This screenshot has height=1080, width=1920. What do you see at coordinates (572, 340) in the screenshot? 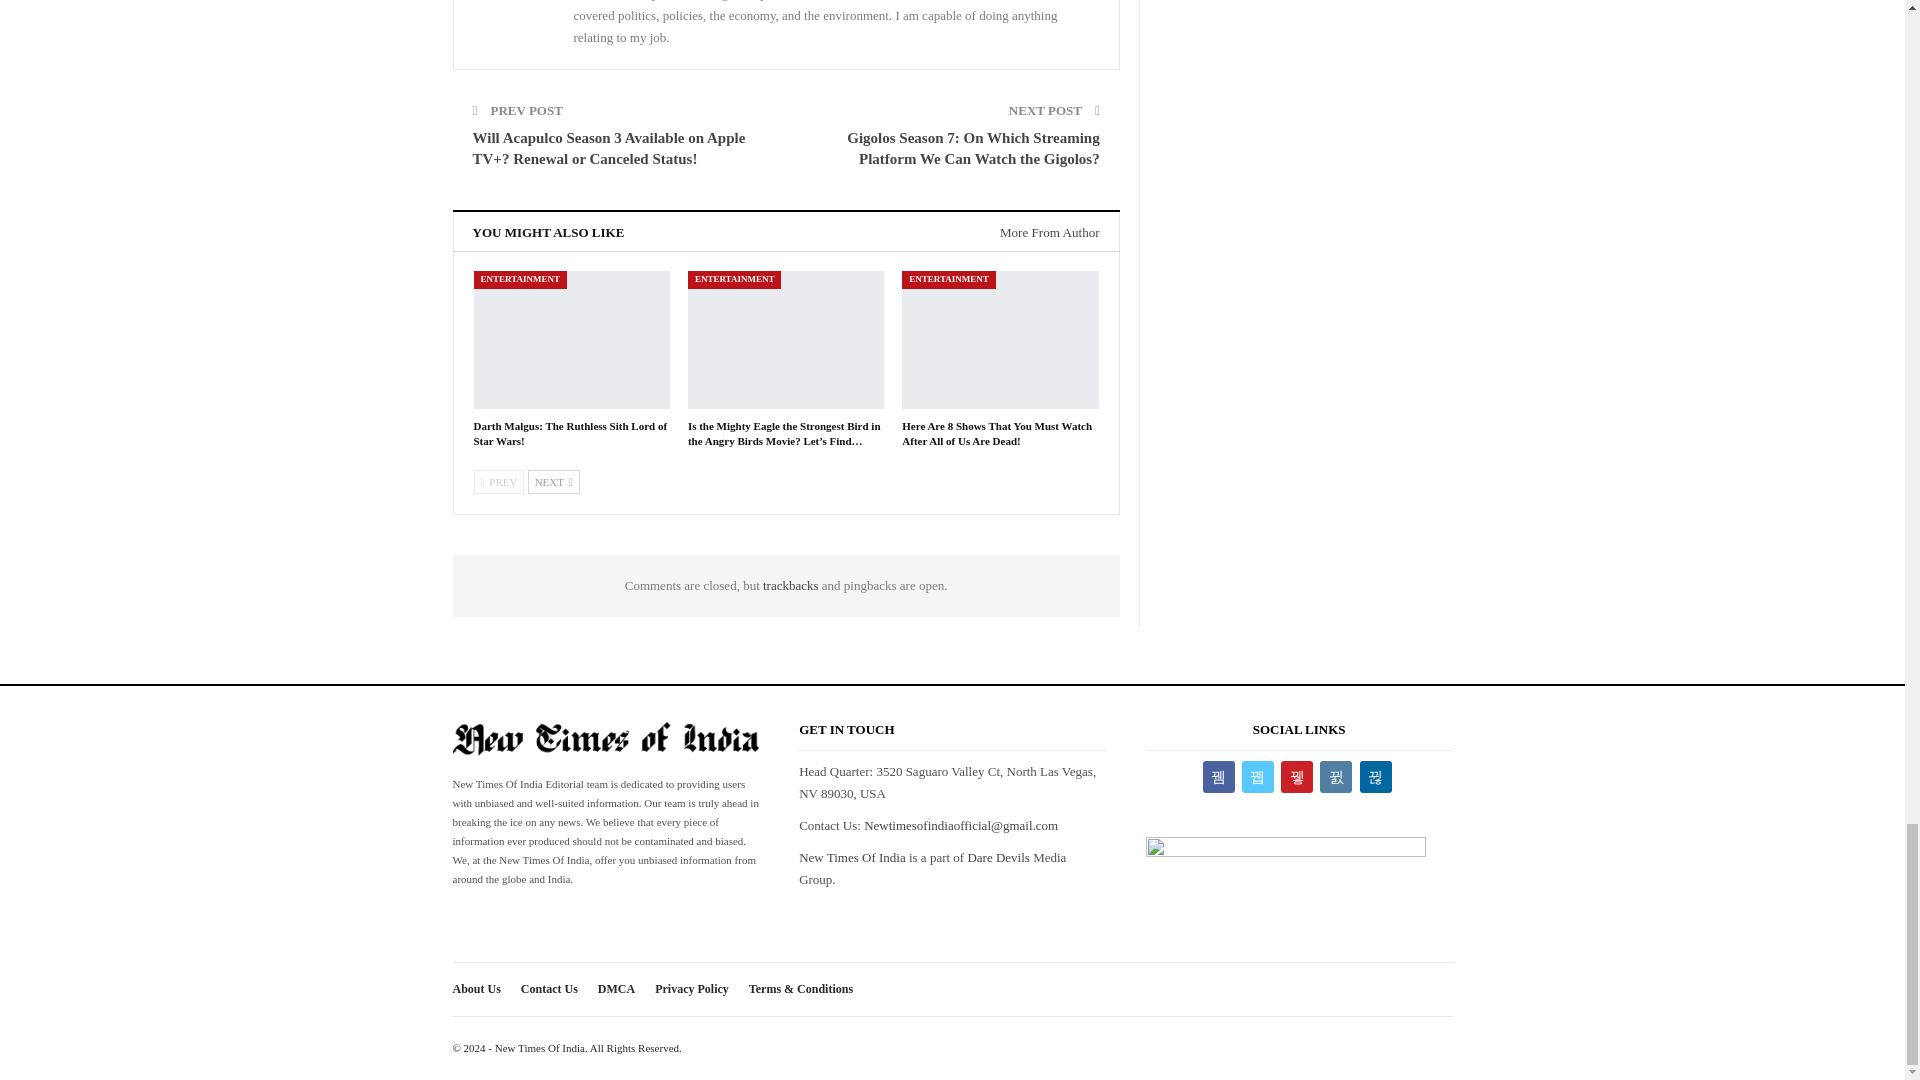
I see `Darth Malgus: The Ruthless Sith Lord of Star Wars!` at bounding box center [572, 340].